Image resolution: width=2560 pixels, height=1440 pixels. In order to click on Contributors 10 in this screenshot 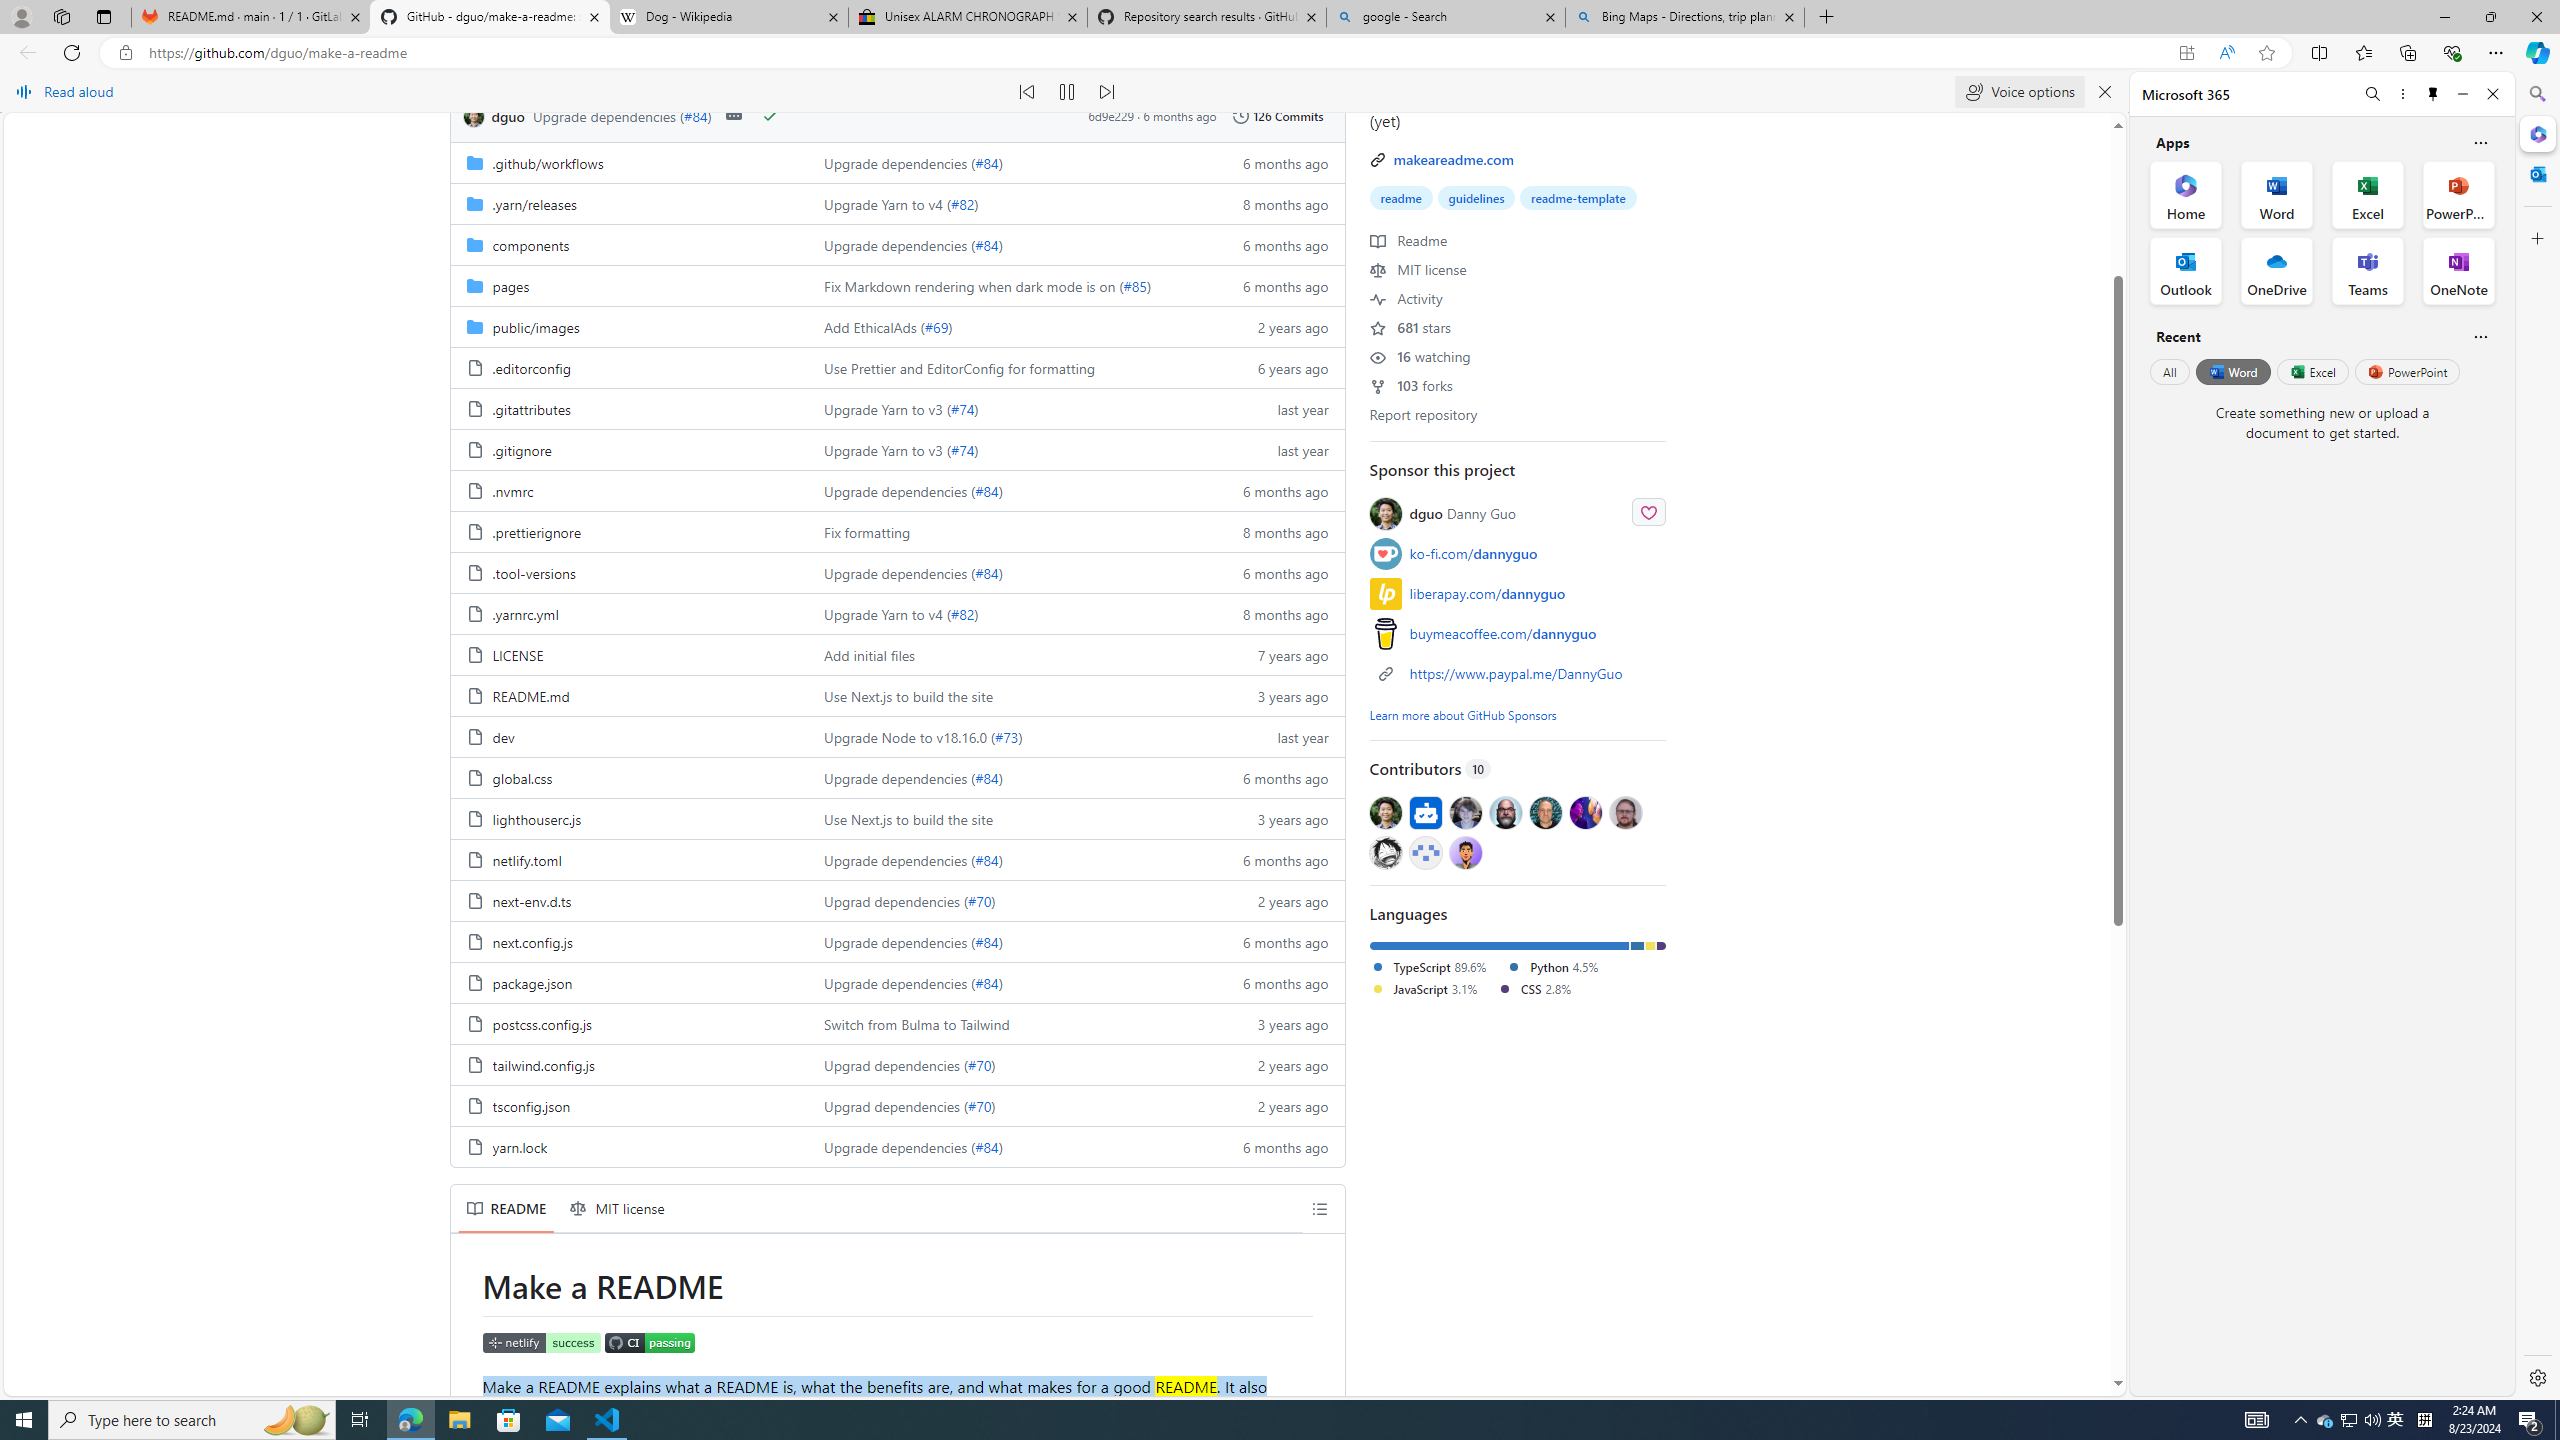, I will do `click(1518, 768)`.